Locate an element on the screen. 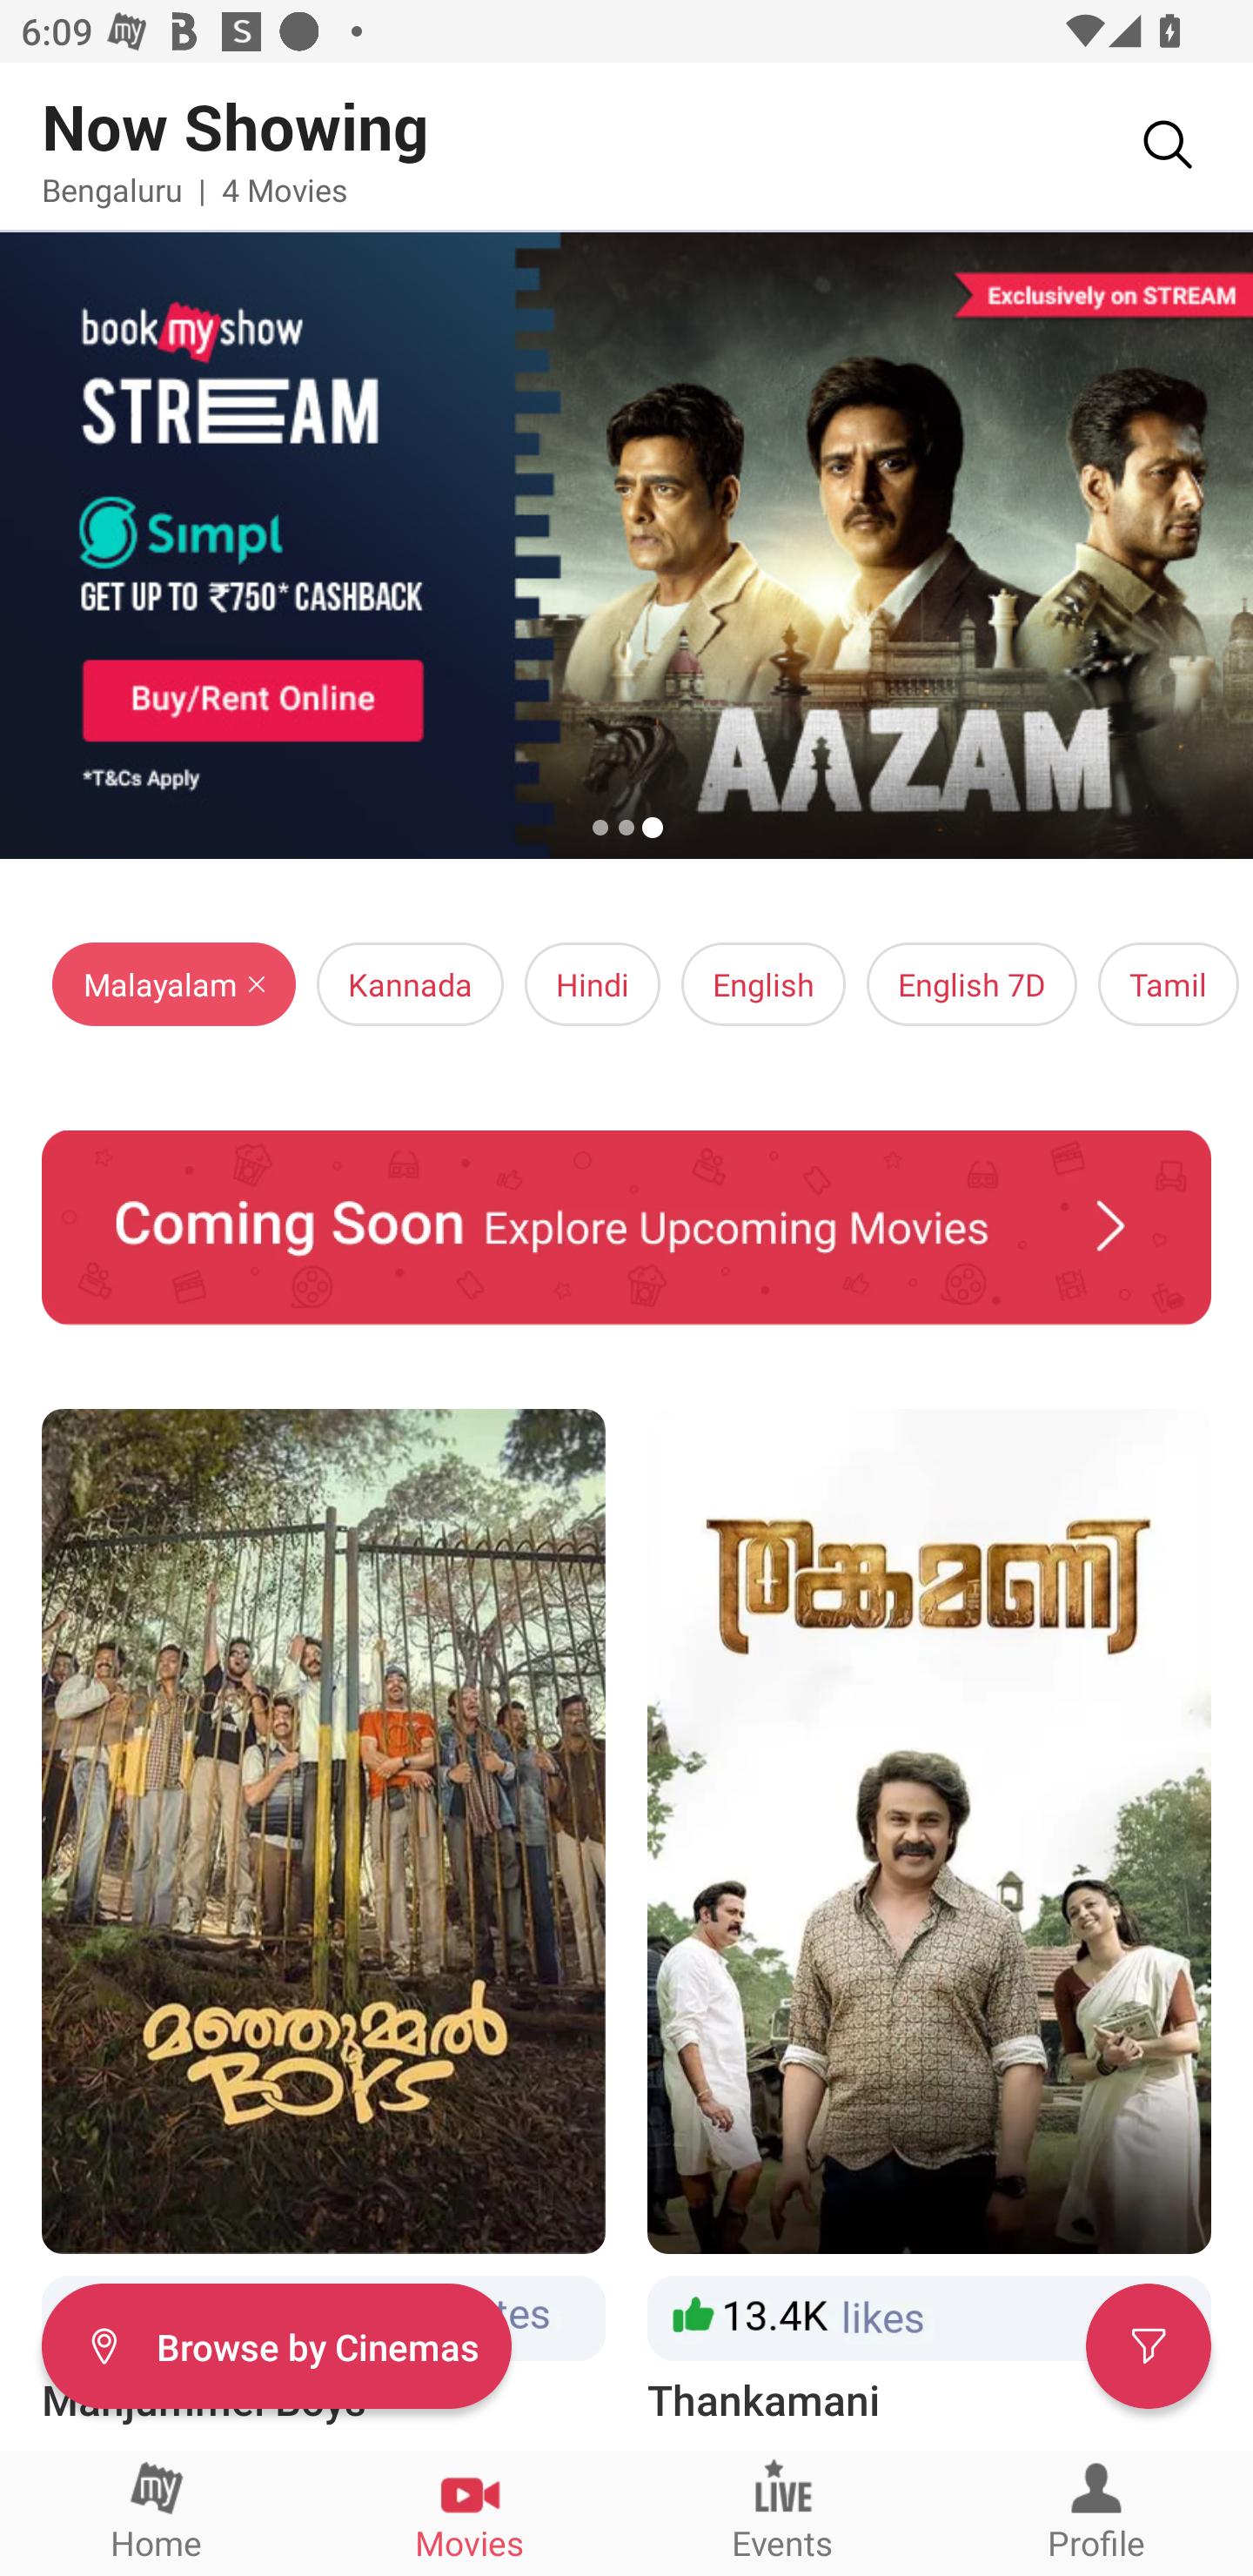  English 7D is located at coordinates (972, 983).